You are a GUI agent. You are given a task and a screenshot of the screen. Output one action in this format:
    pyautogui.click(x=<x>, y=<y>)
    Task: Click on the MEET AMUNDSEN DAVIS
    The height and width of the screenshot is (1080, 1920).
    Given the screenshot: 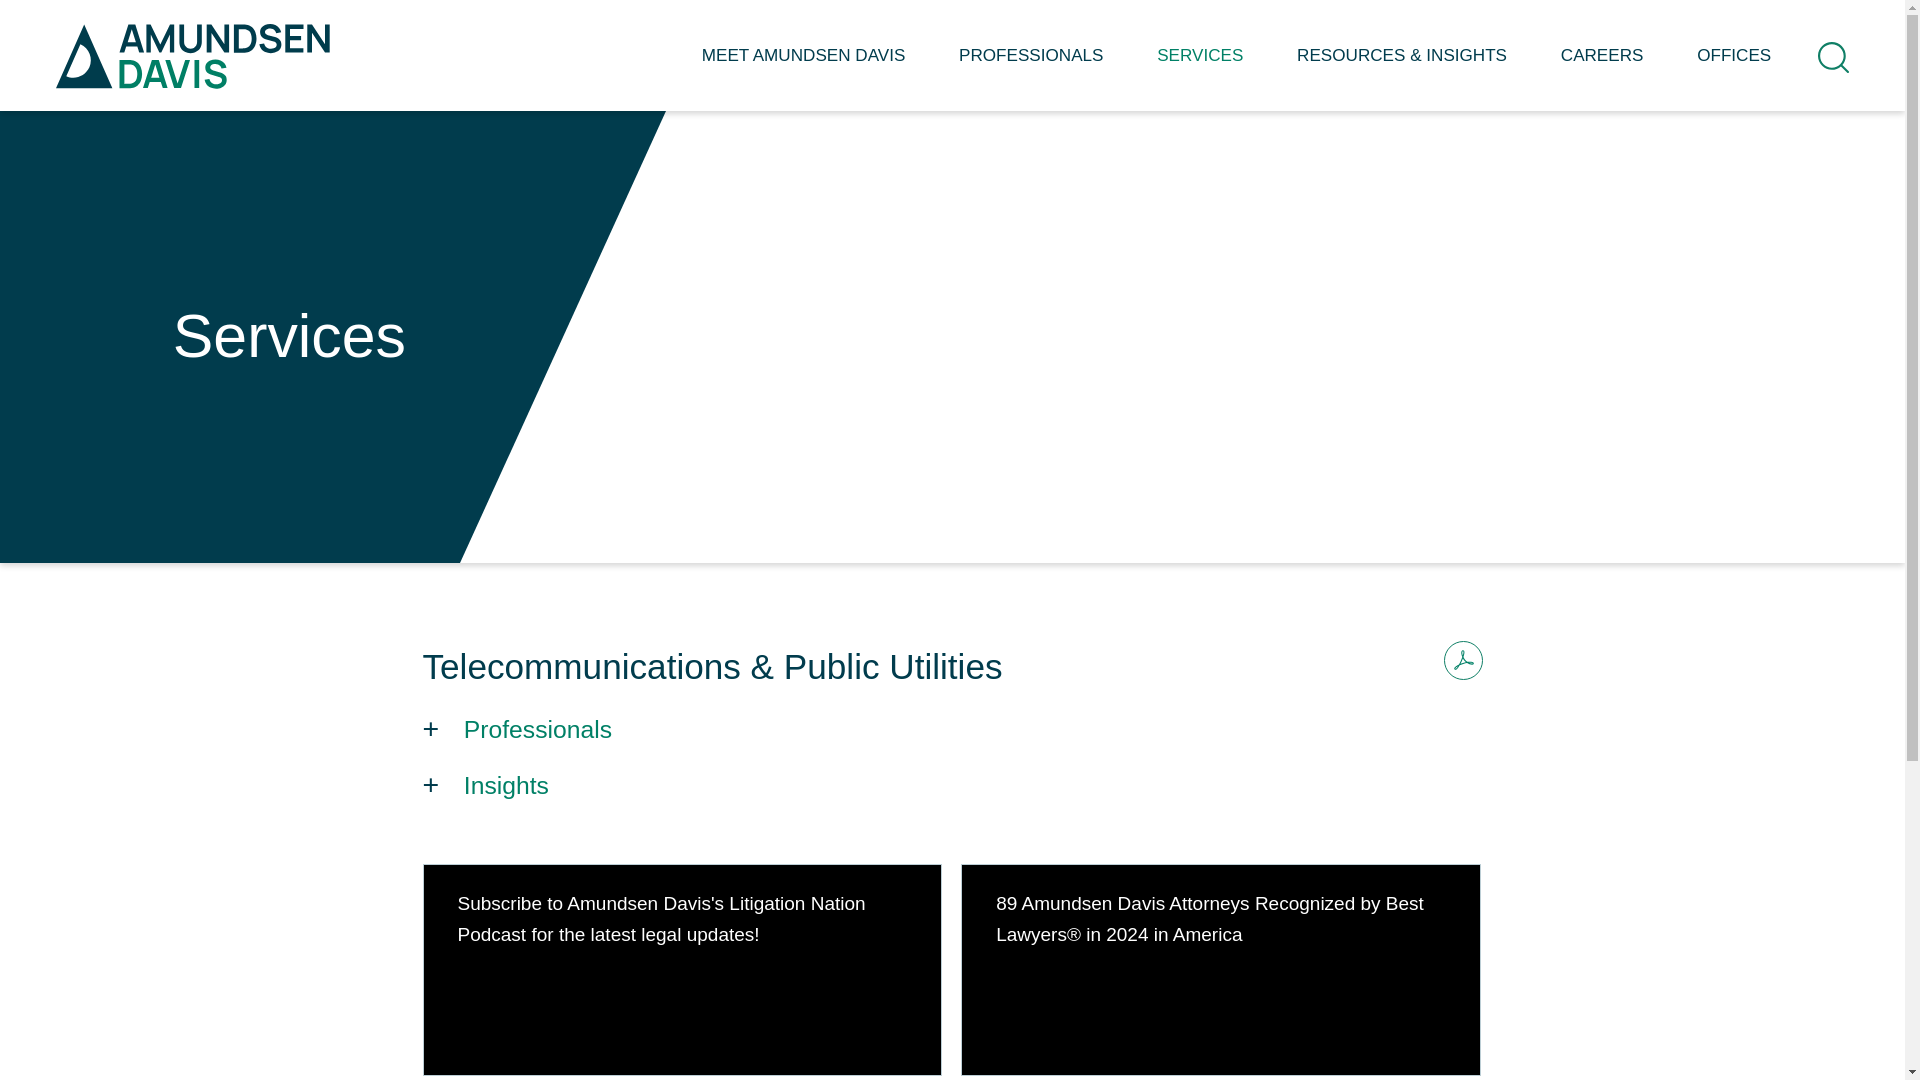 What is the action you would take?
    pyautogui.click(x=803, y=70)
    